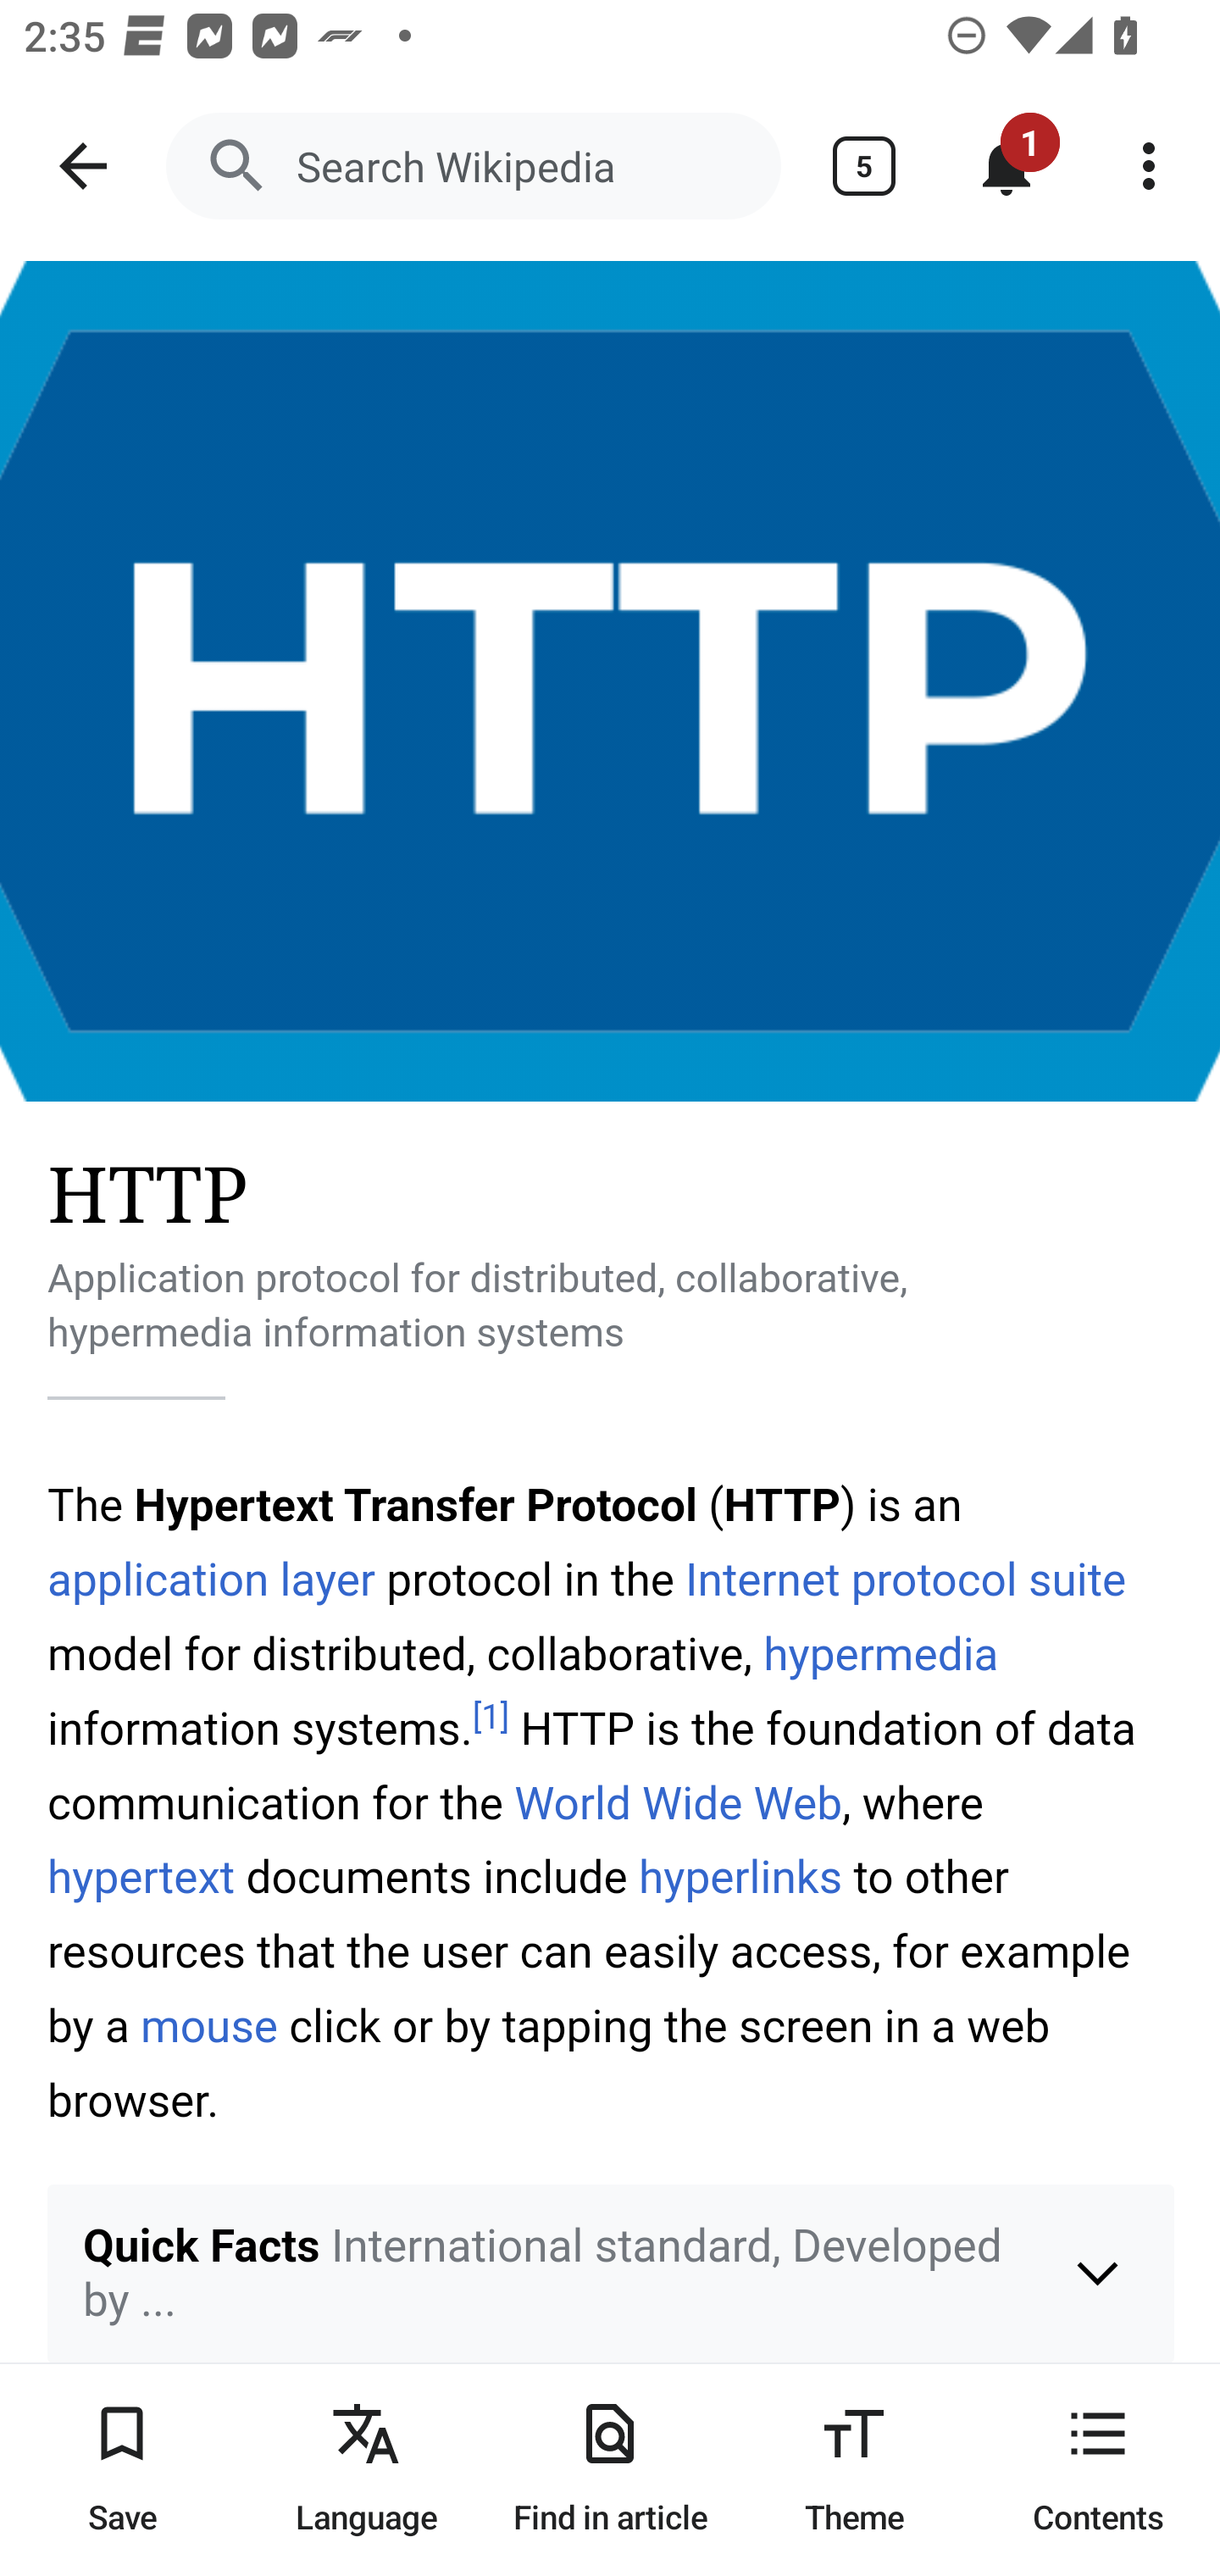 This screenshot has height=2576, width=1220. Describe the element at coordinates (1006, 166) in the screenshot. I see `Notifications 1` at that location.